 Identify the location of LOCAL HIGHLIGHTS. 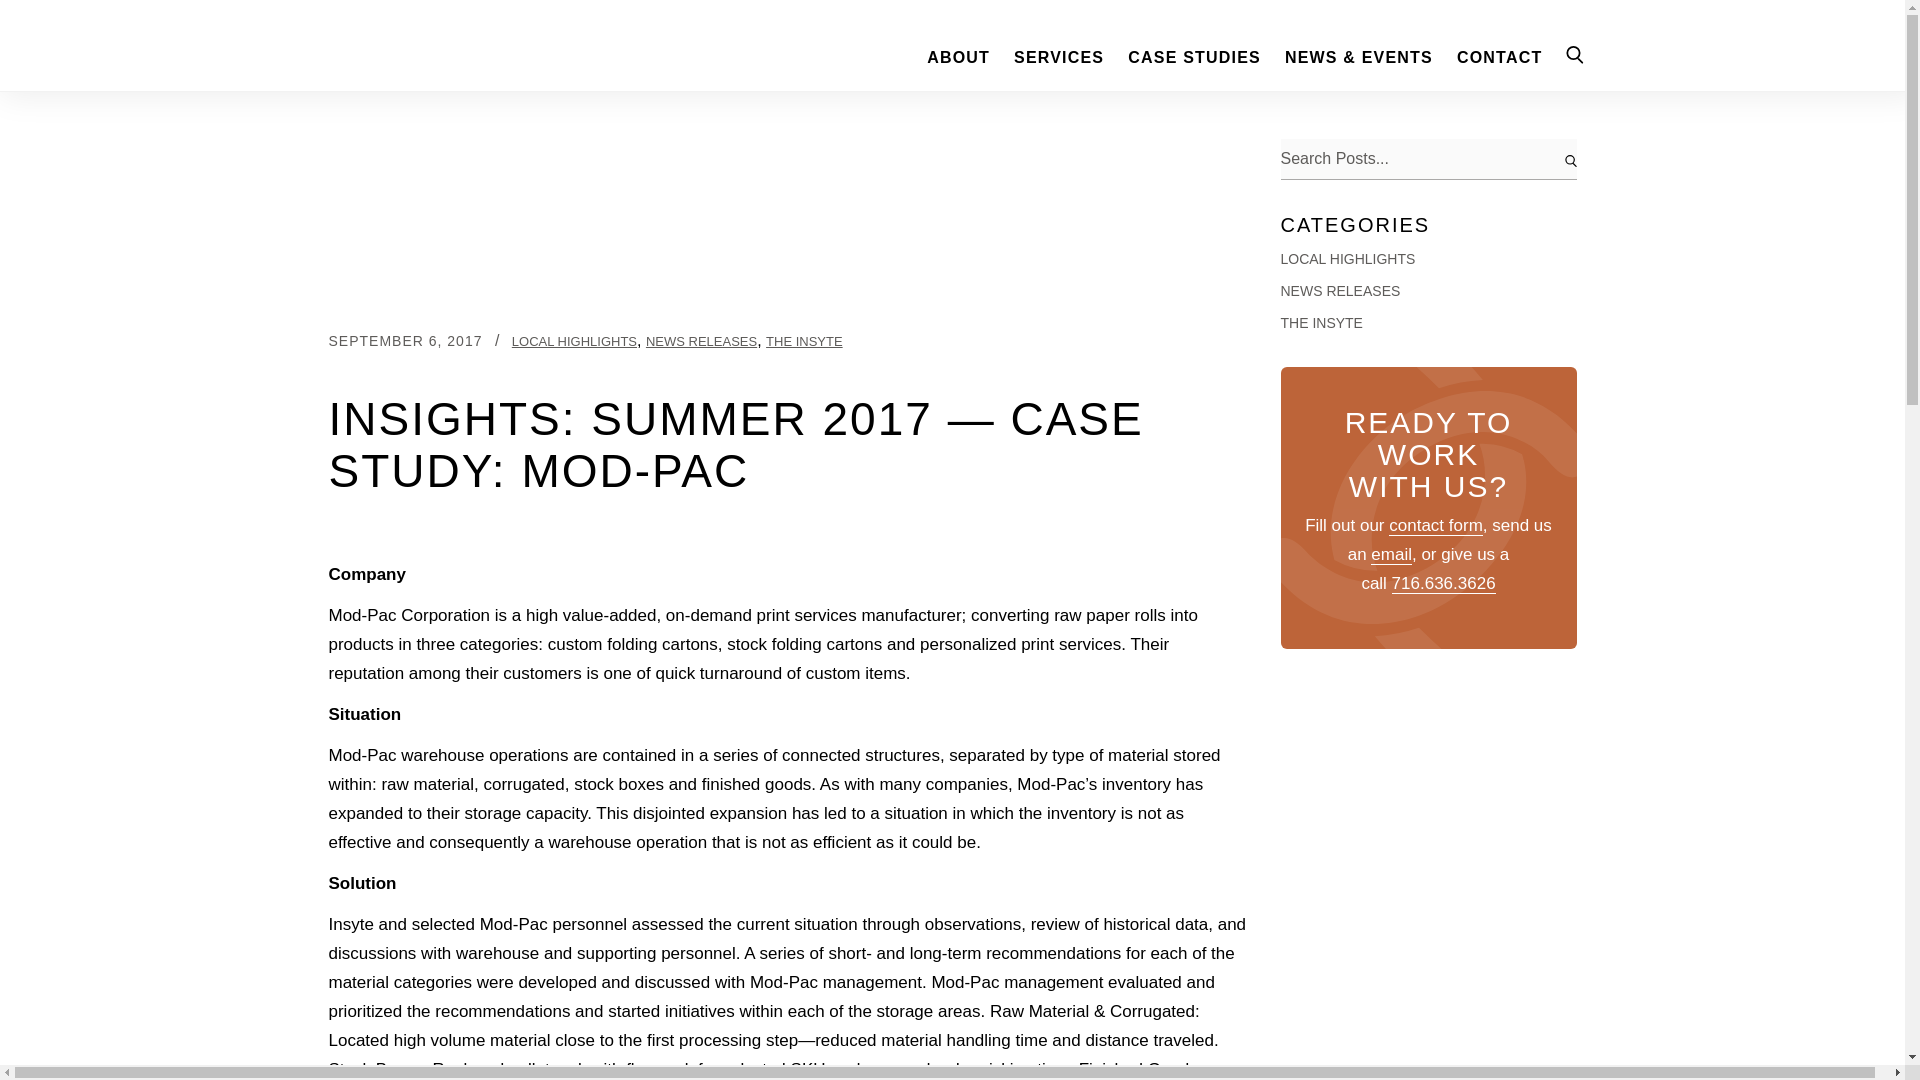
(574, 340).